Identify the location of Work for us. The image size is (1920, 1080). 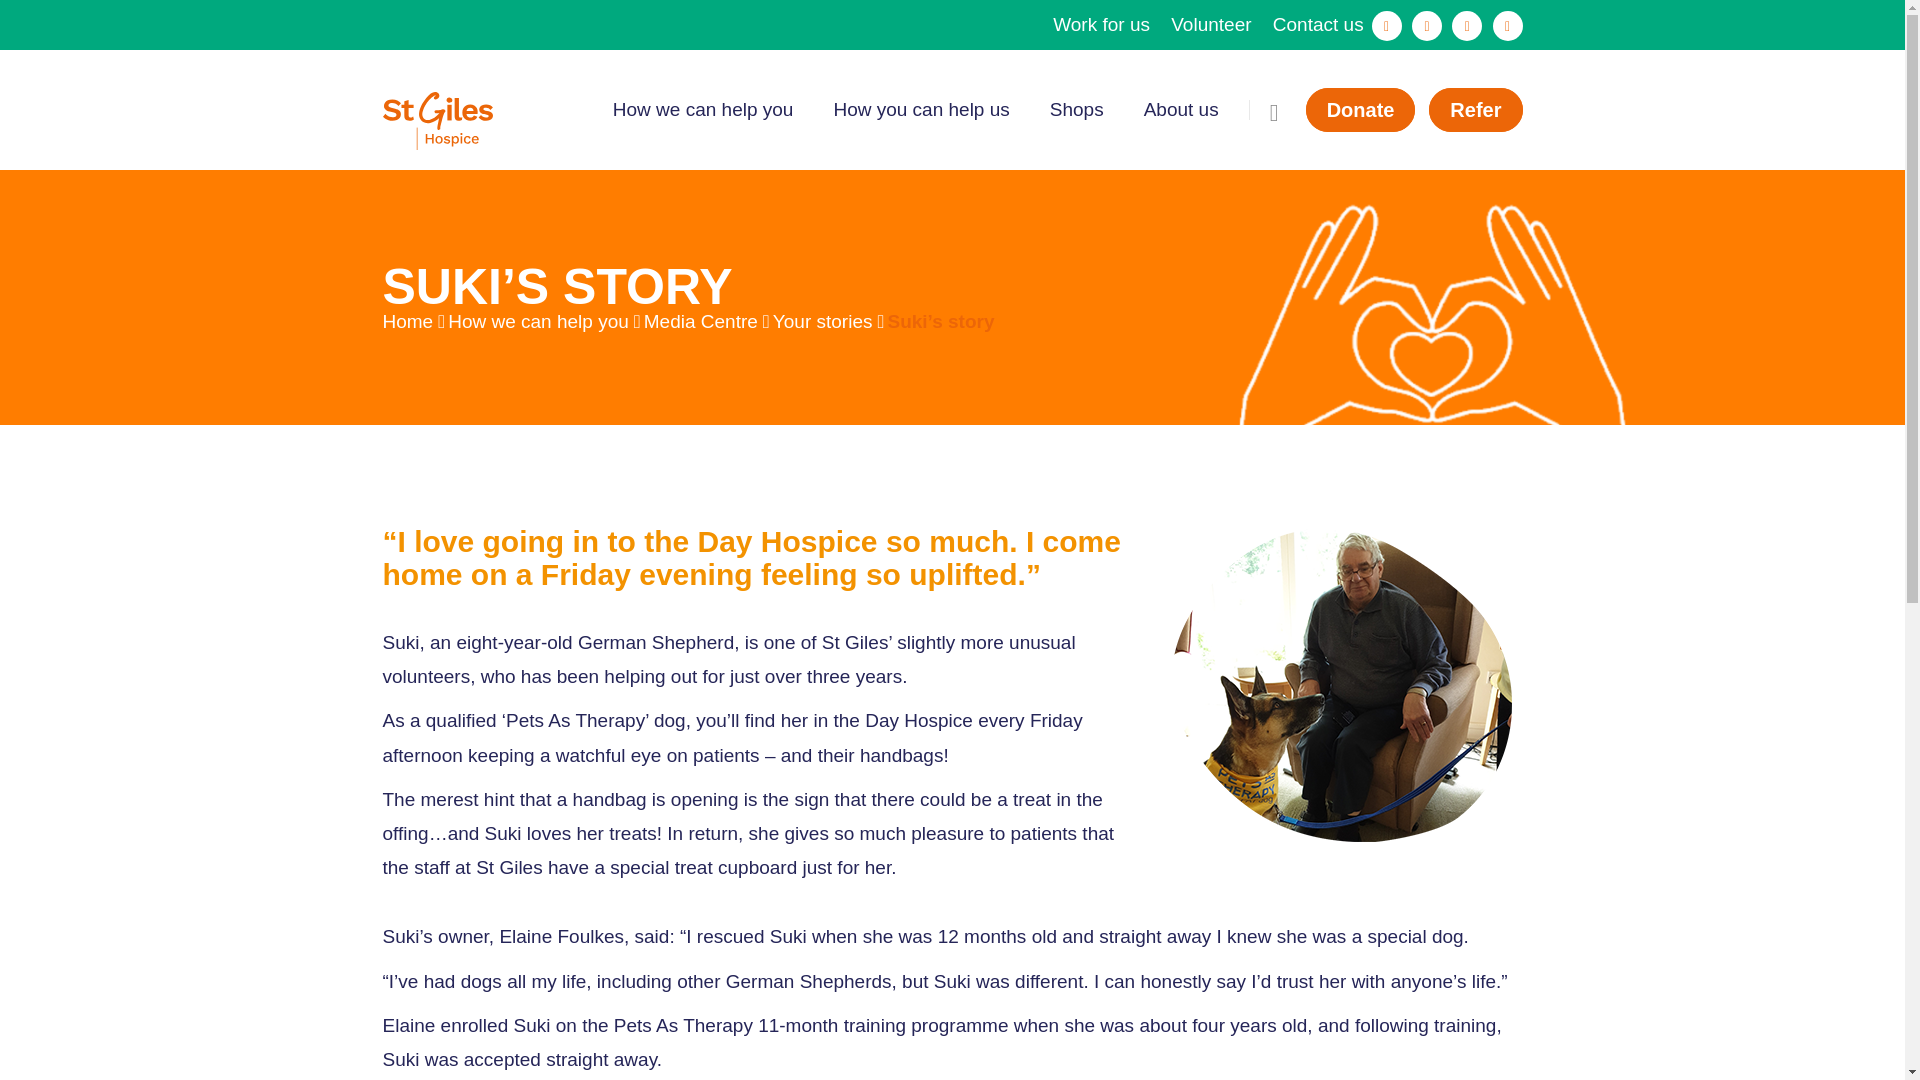
(1101, 24).